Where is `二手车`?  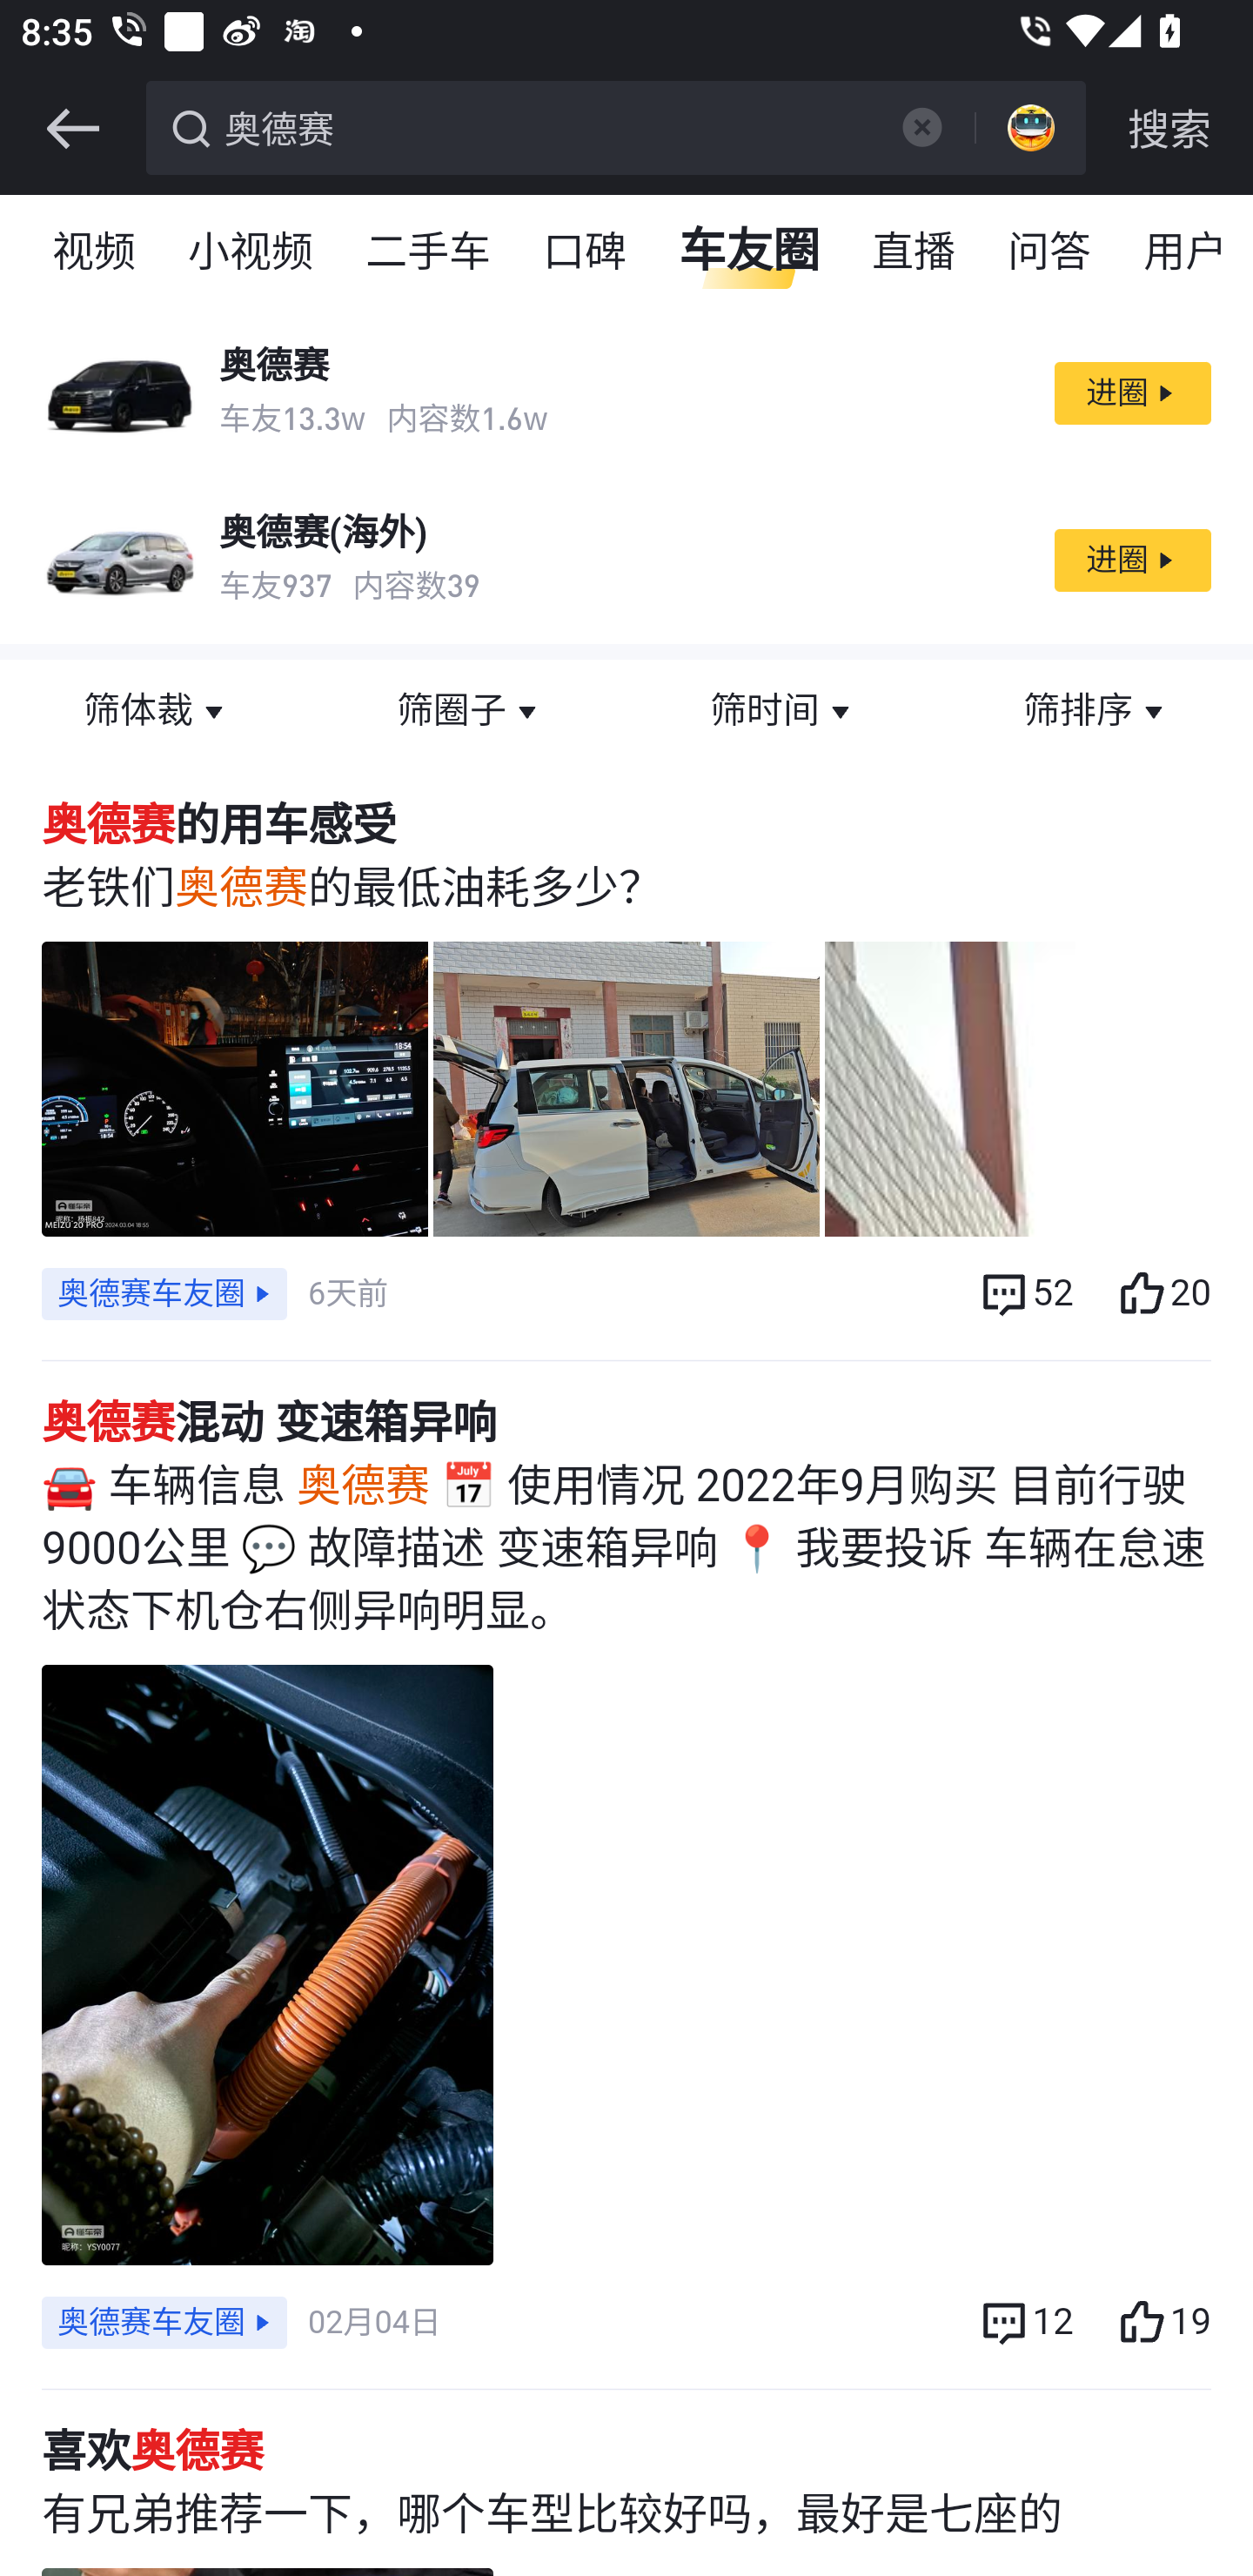
二手车 is located at coordinates (430, 252).